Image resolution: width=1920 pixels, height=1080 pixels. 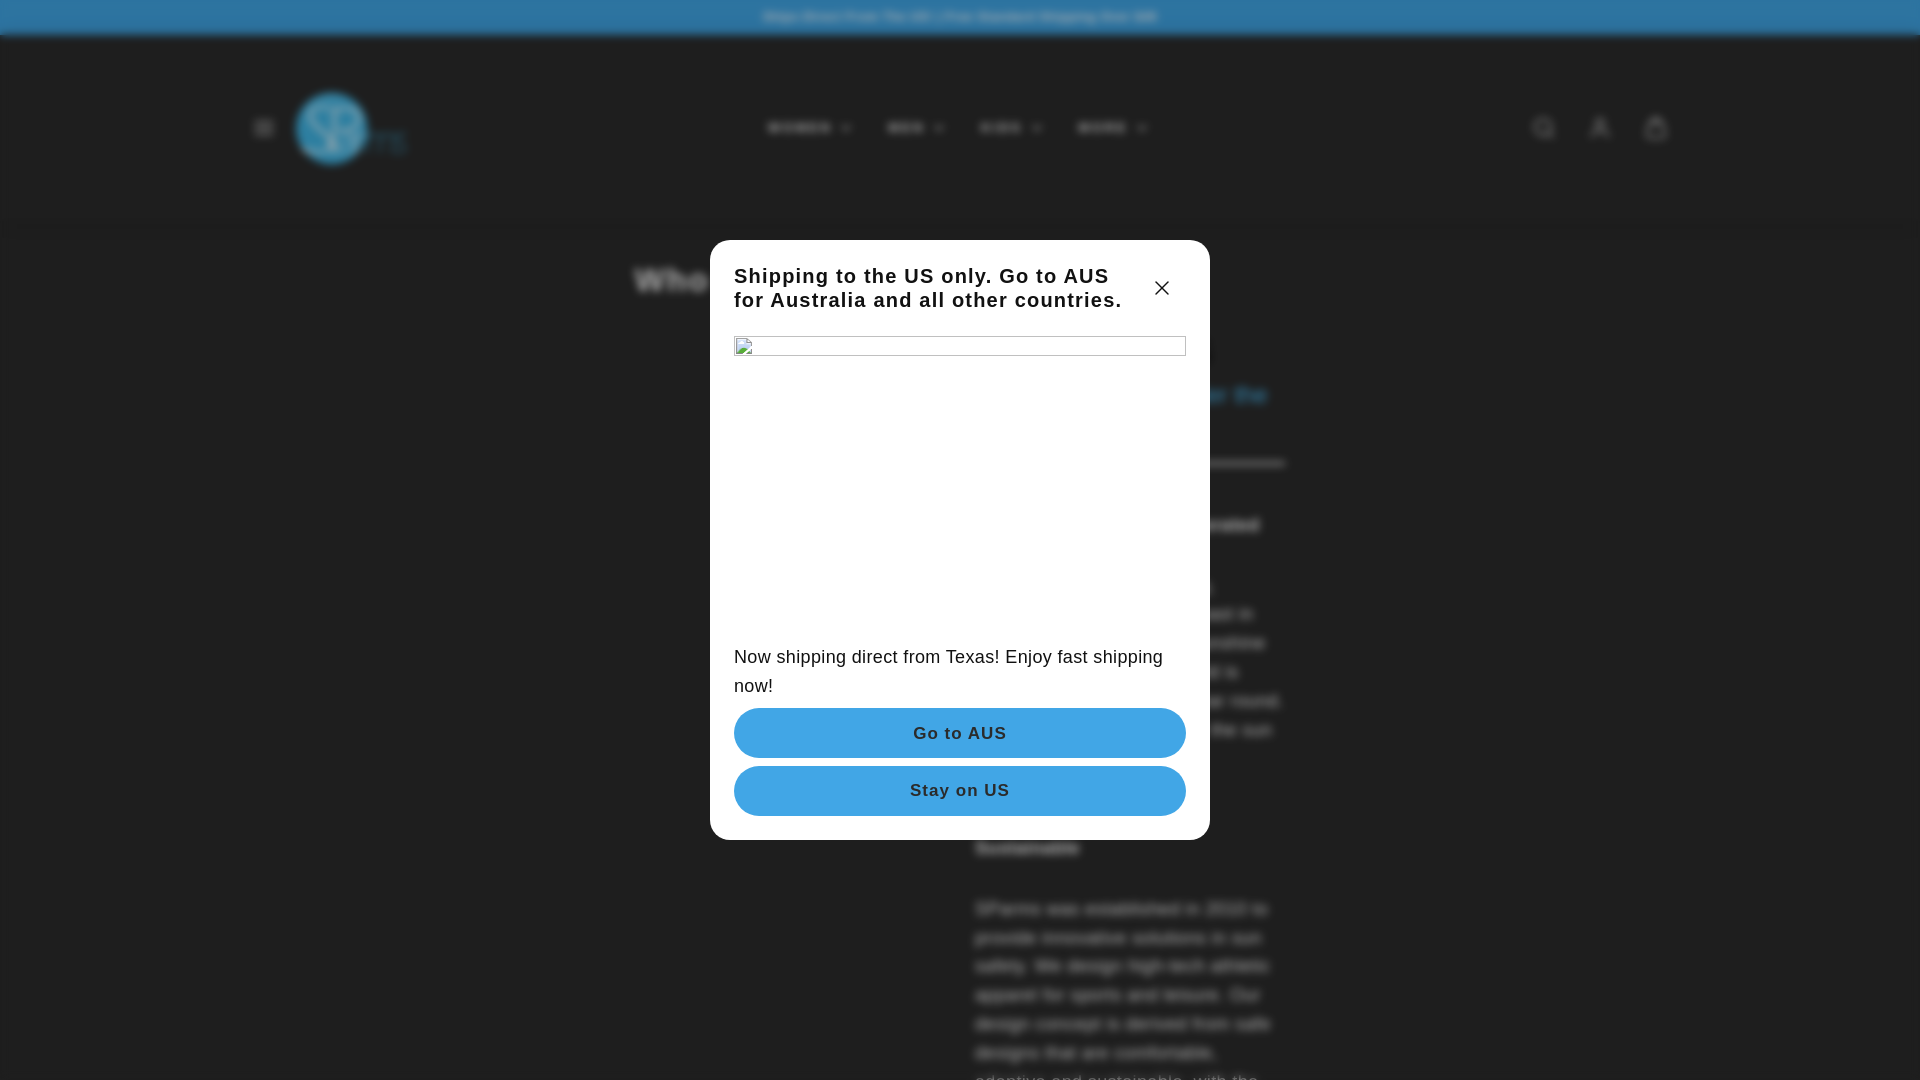 I want to click on MORE, so click(x=1115, y=128).